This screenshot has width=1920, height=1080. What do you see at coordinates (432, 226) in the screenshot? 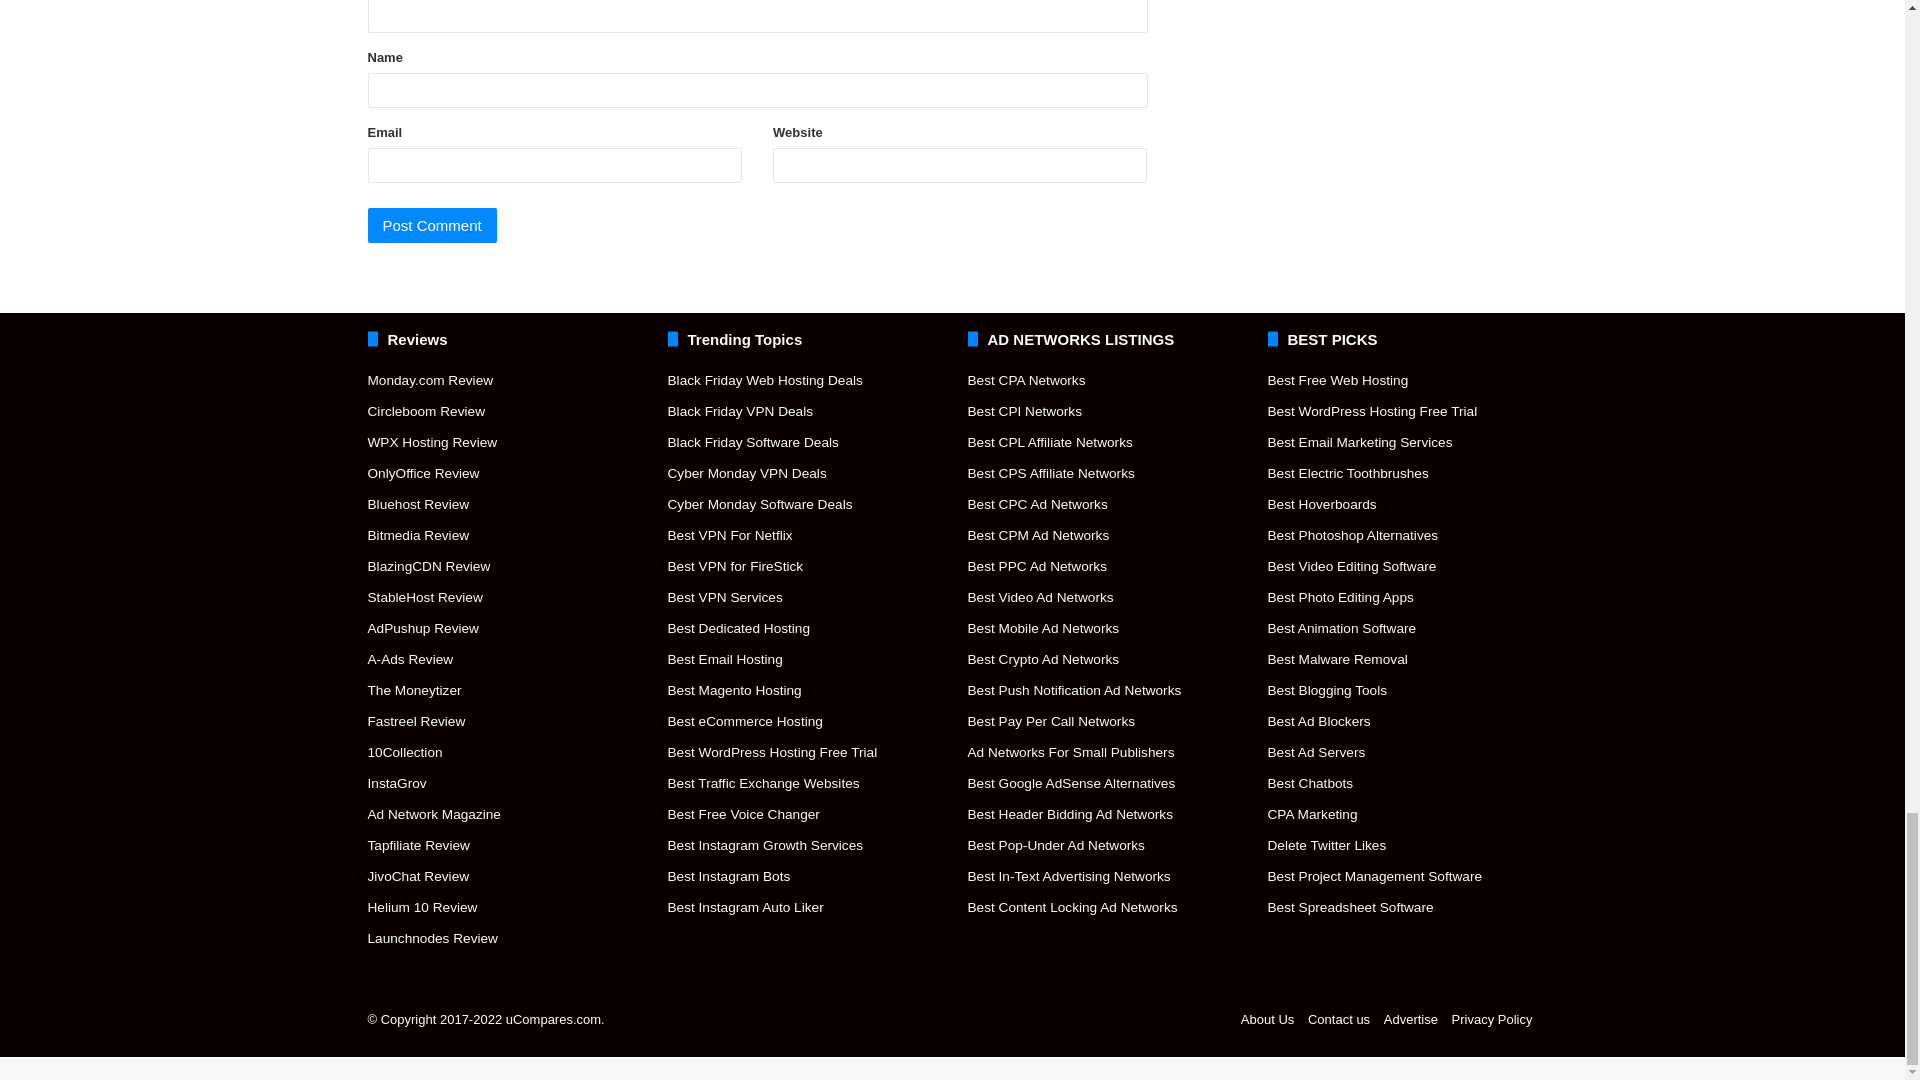
I see `Post Comment` at bounding box center [432, 226].